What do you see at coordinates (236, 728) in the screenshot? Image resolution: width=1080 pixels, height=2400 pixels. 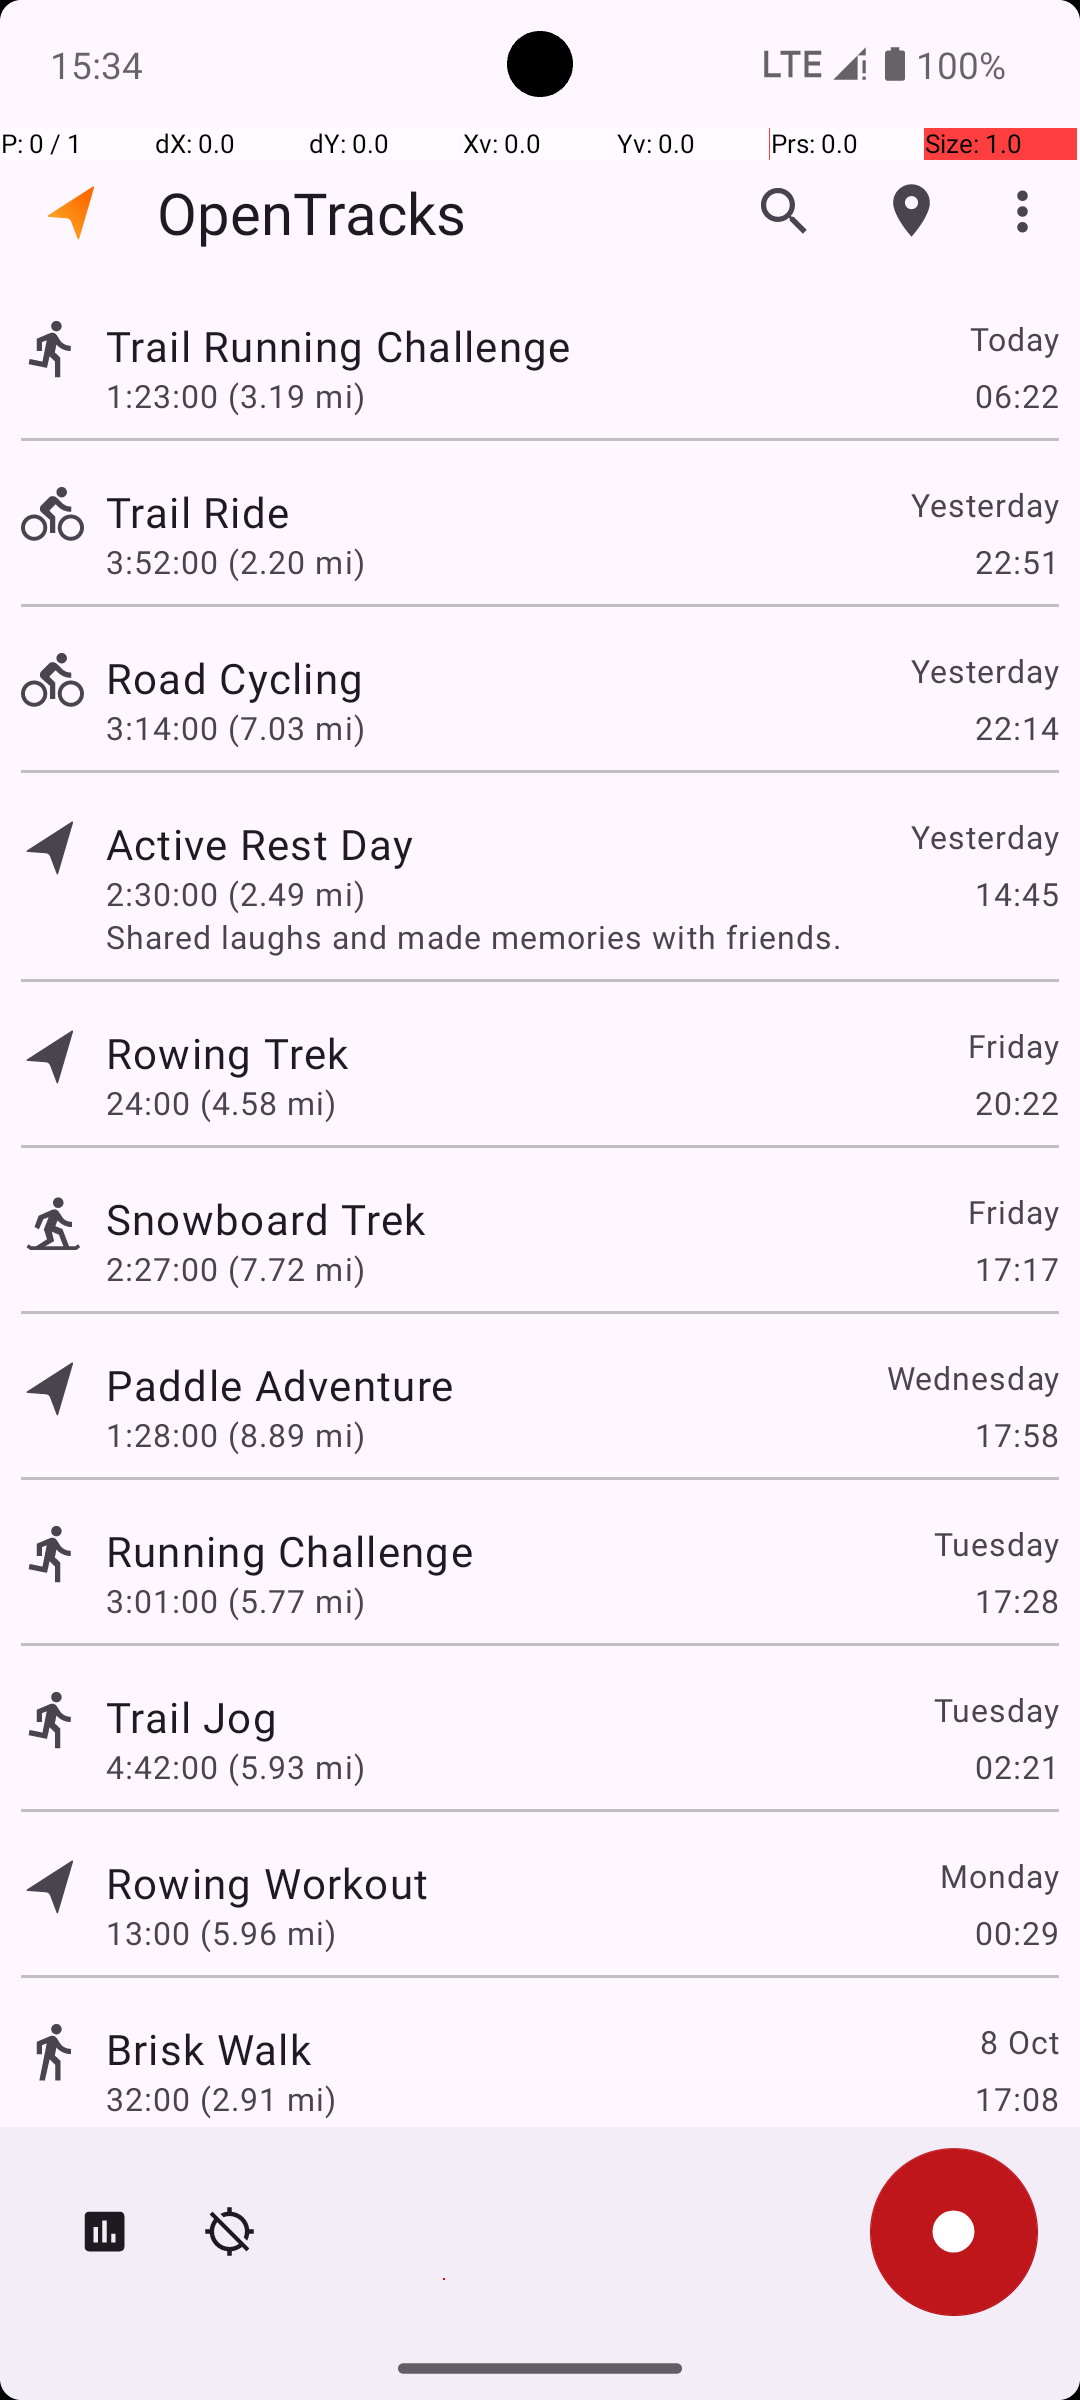 I see `3:14:00 (7.03 mi)` at bounding box center [236, 728].